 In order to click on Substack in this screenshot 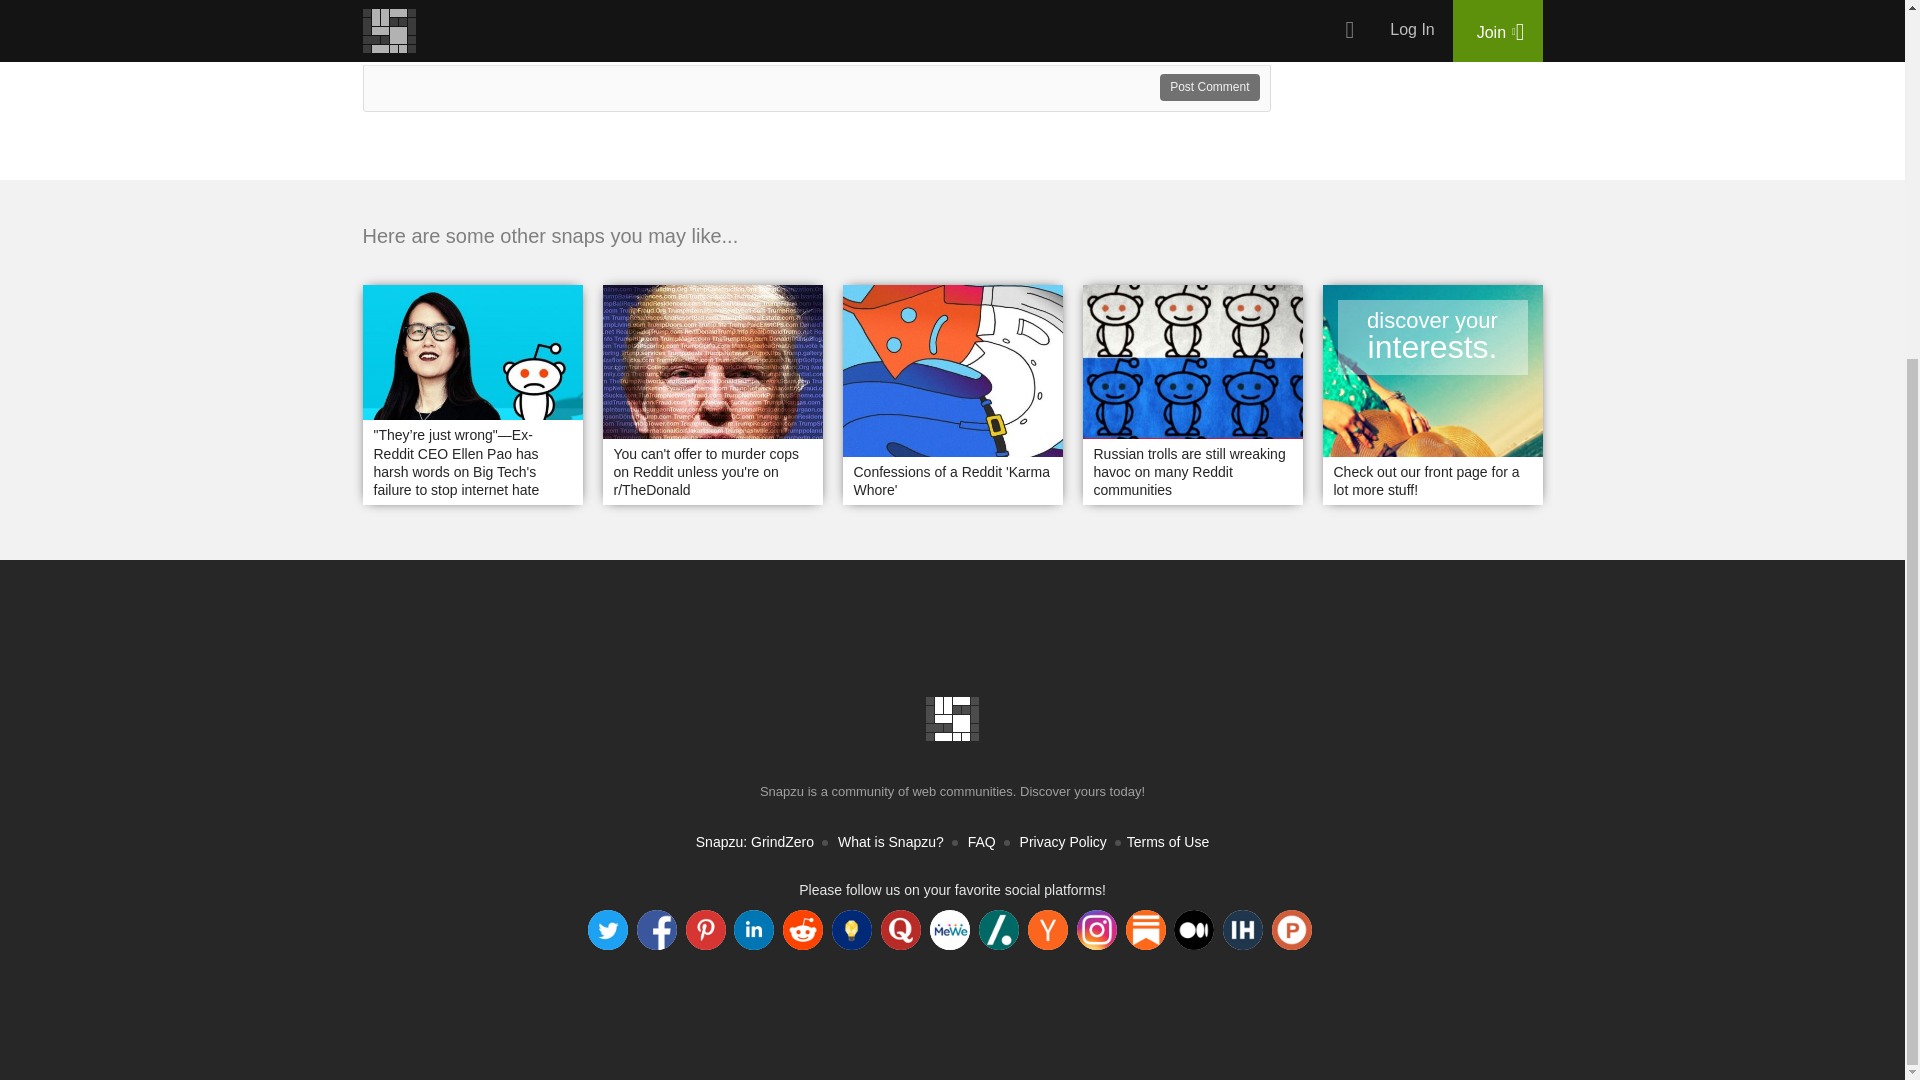, I will do `click(1145, 930)`.